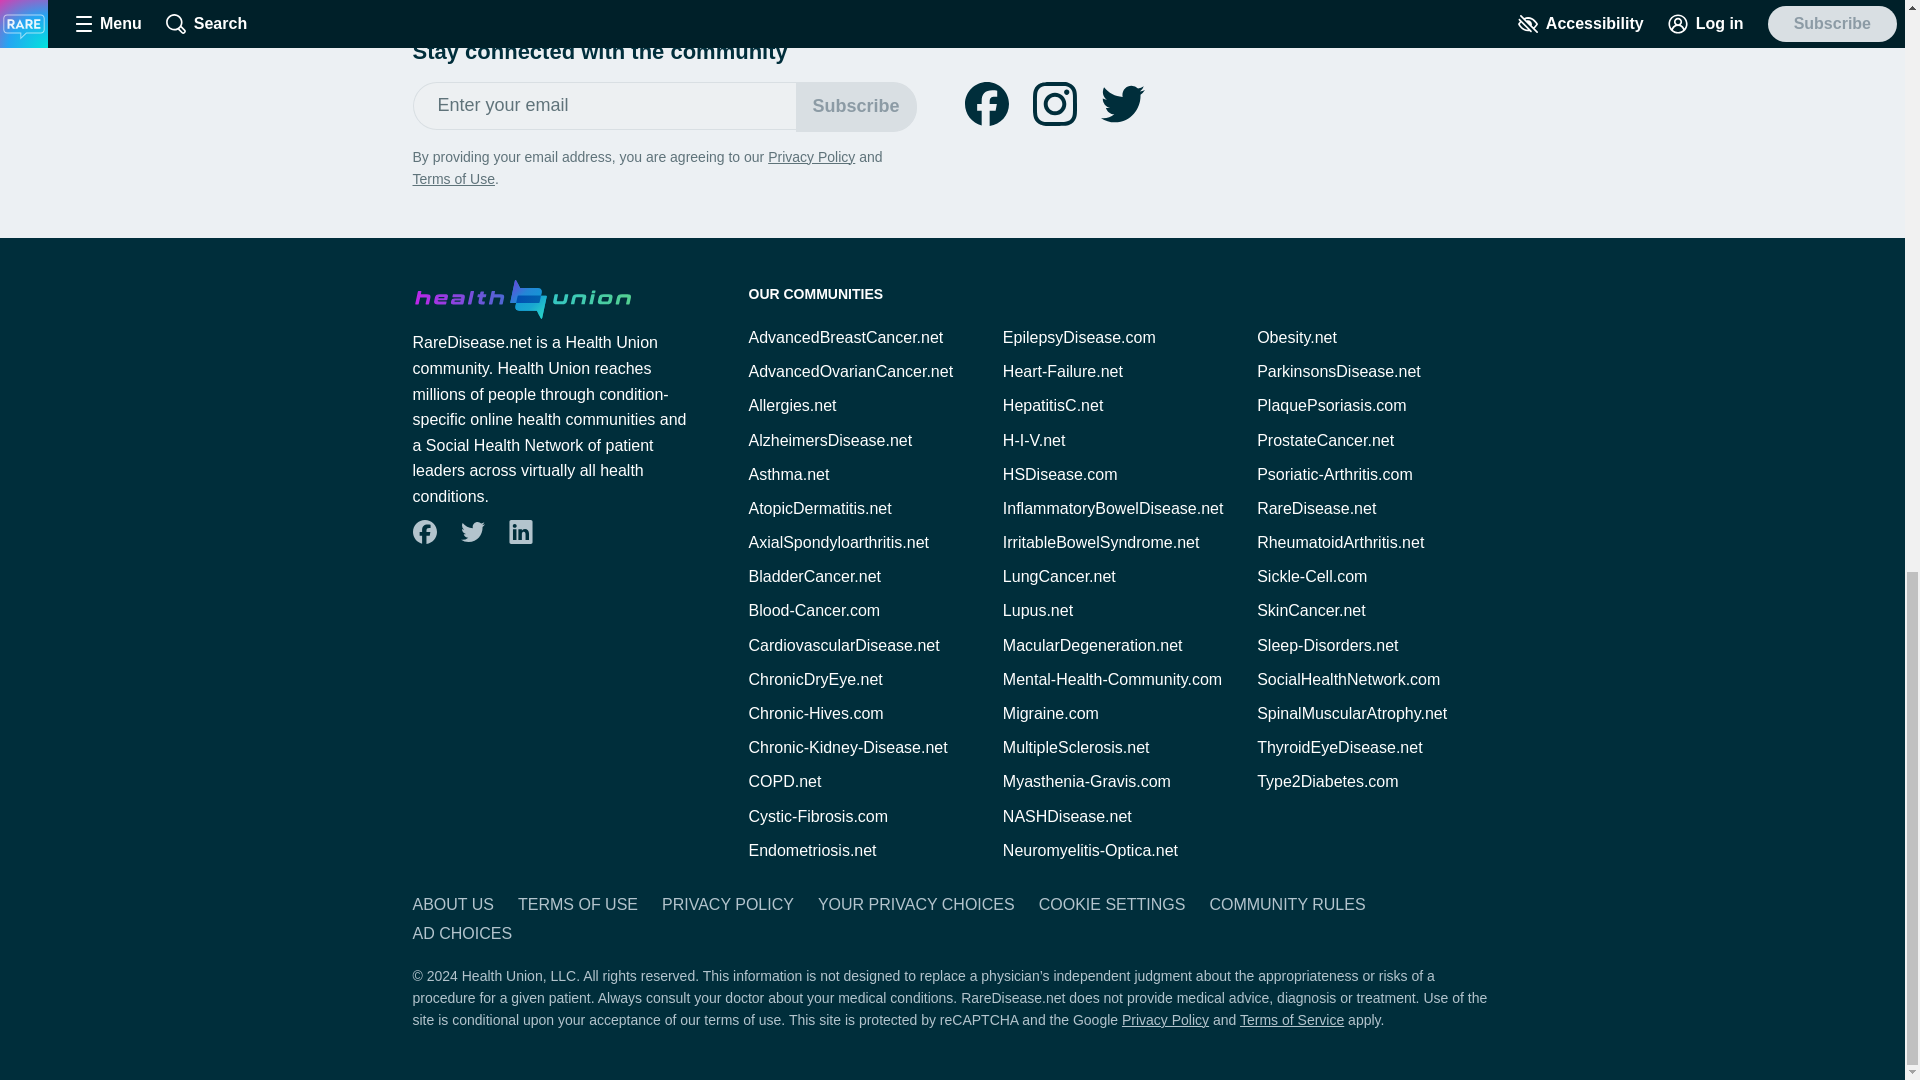 This screenshot has width=1920, height=1080. What do you see at coordinates (1122, 104) in the screenshot?
I see `Follow us on twitter` at bounding box center [1122, 104].